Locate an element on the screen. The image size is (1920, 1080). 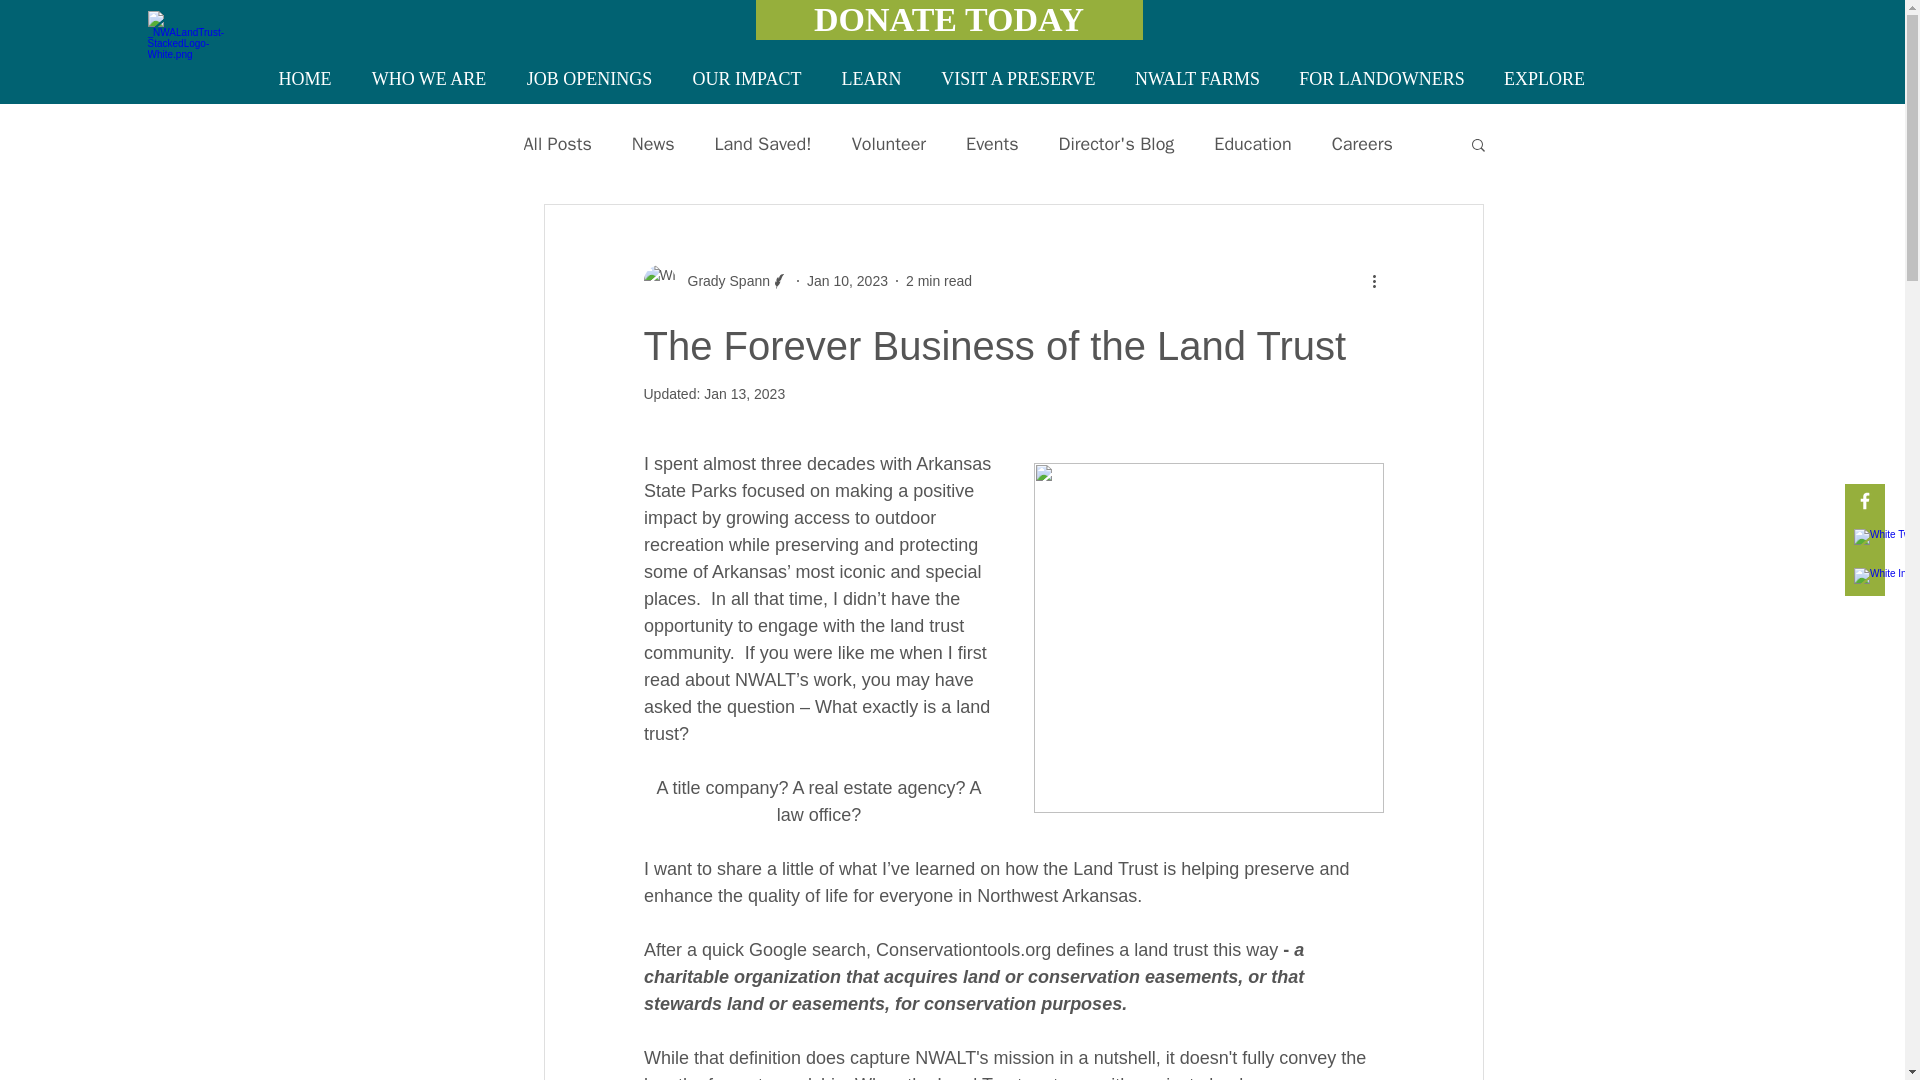
JOB OPENINGS is located at coordinates (589, 79).